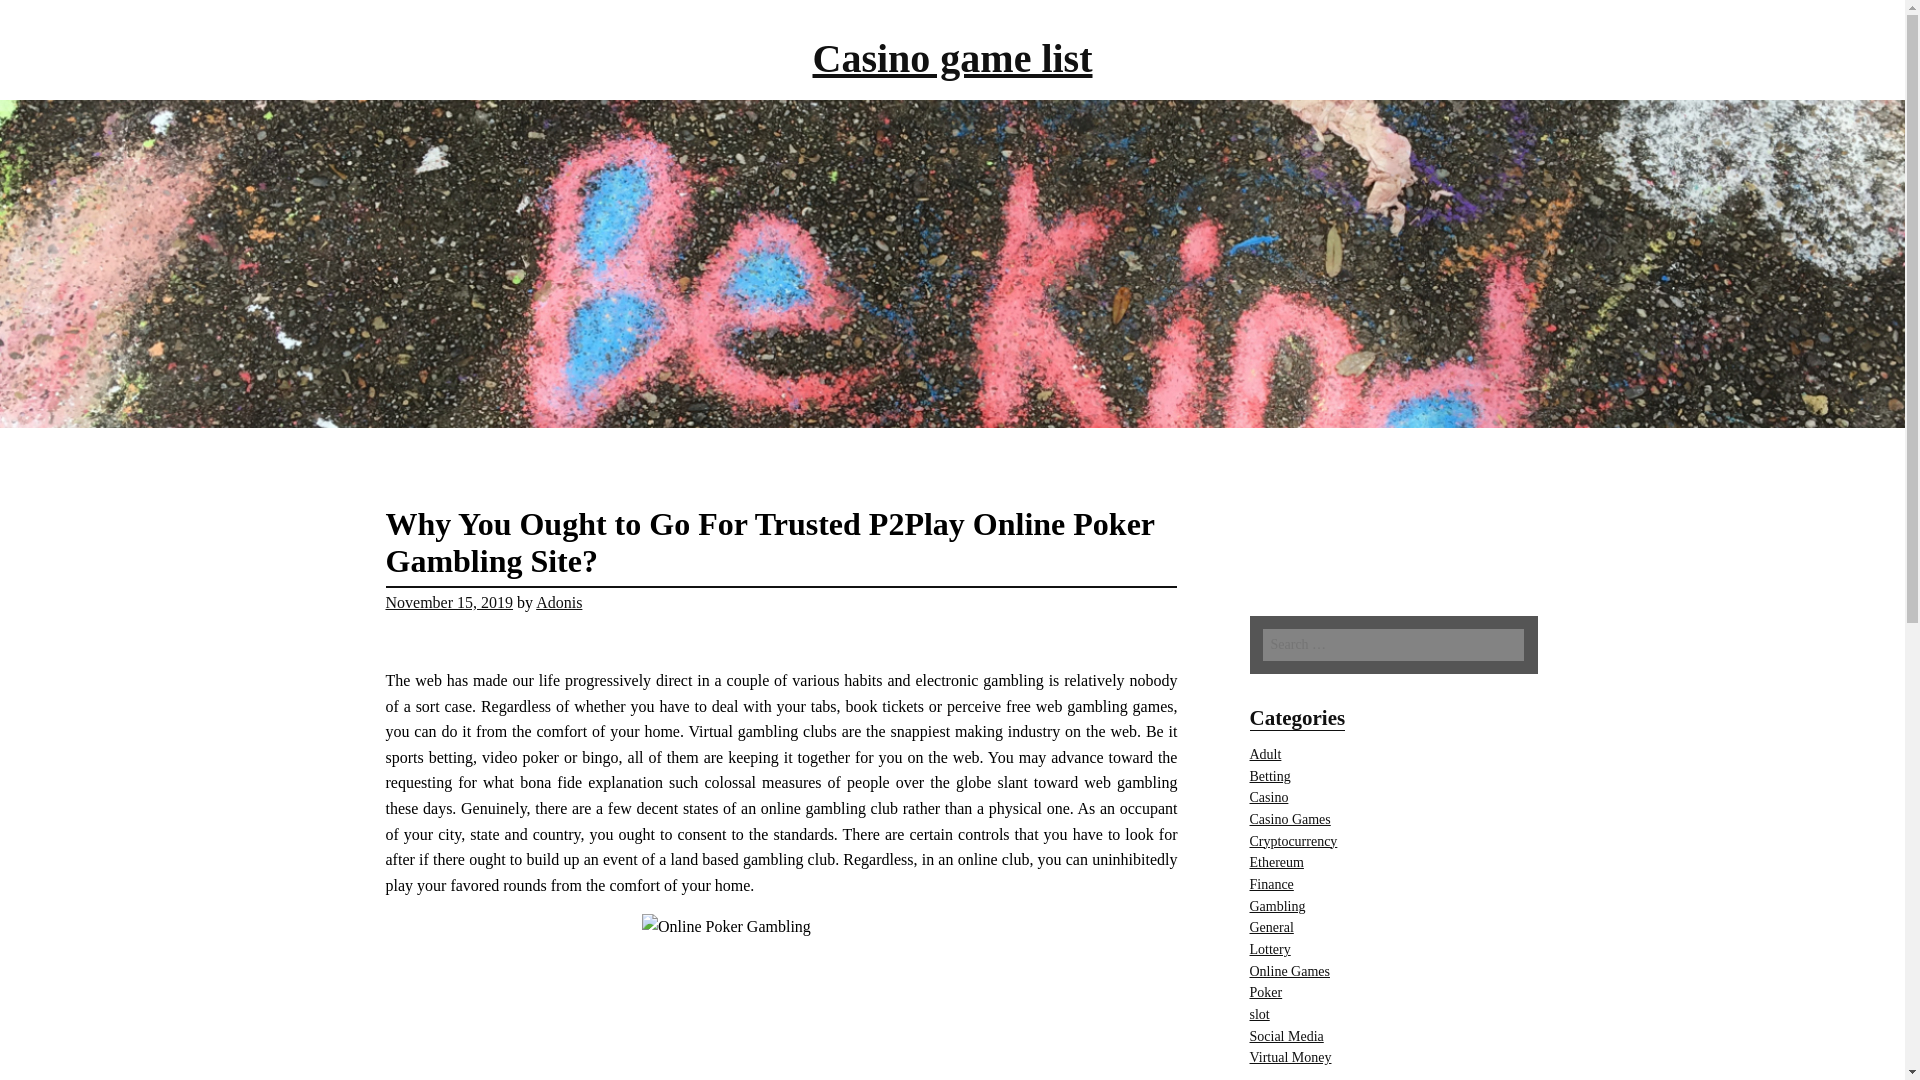 Image resolution: width=1920 pixels, height=1080 pixels. What do you see at coordinates (1266, 992) in the screenshot?
I see `Poker` at bounding box center [1266, 992].